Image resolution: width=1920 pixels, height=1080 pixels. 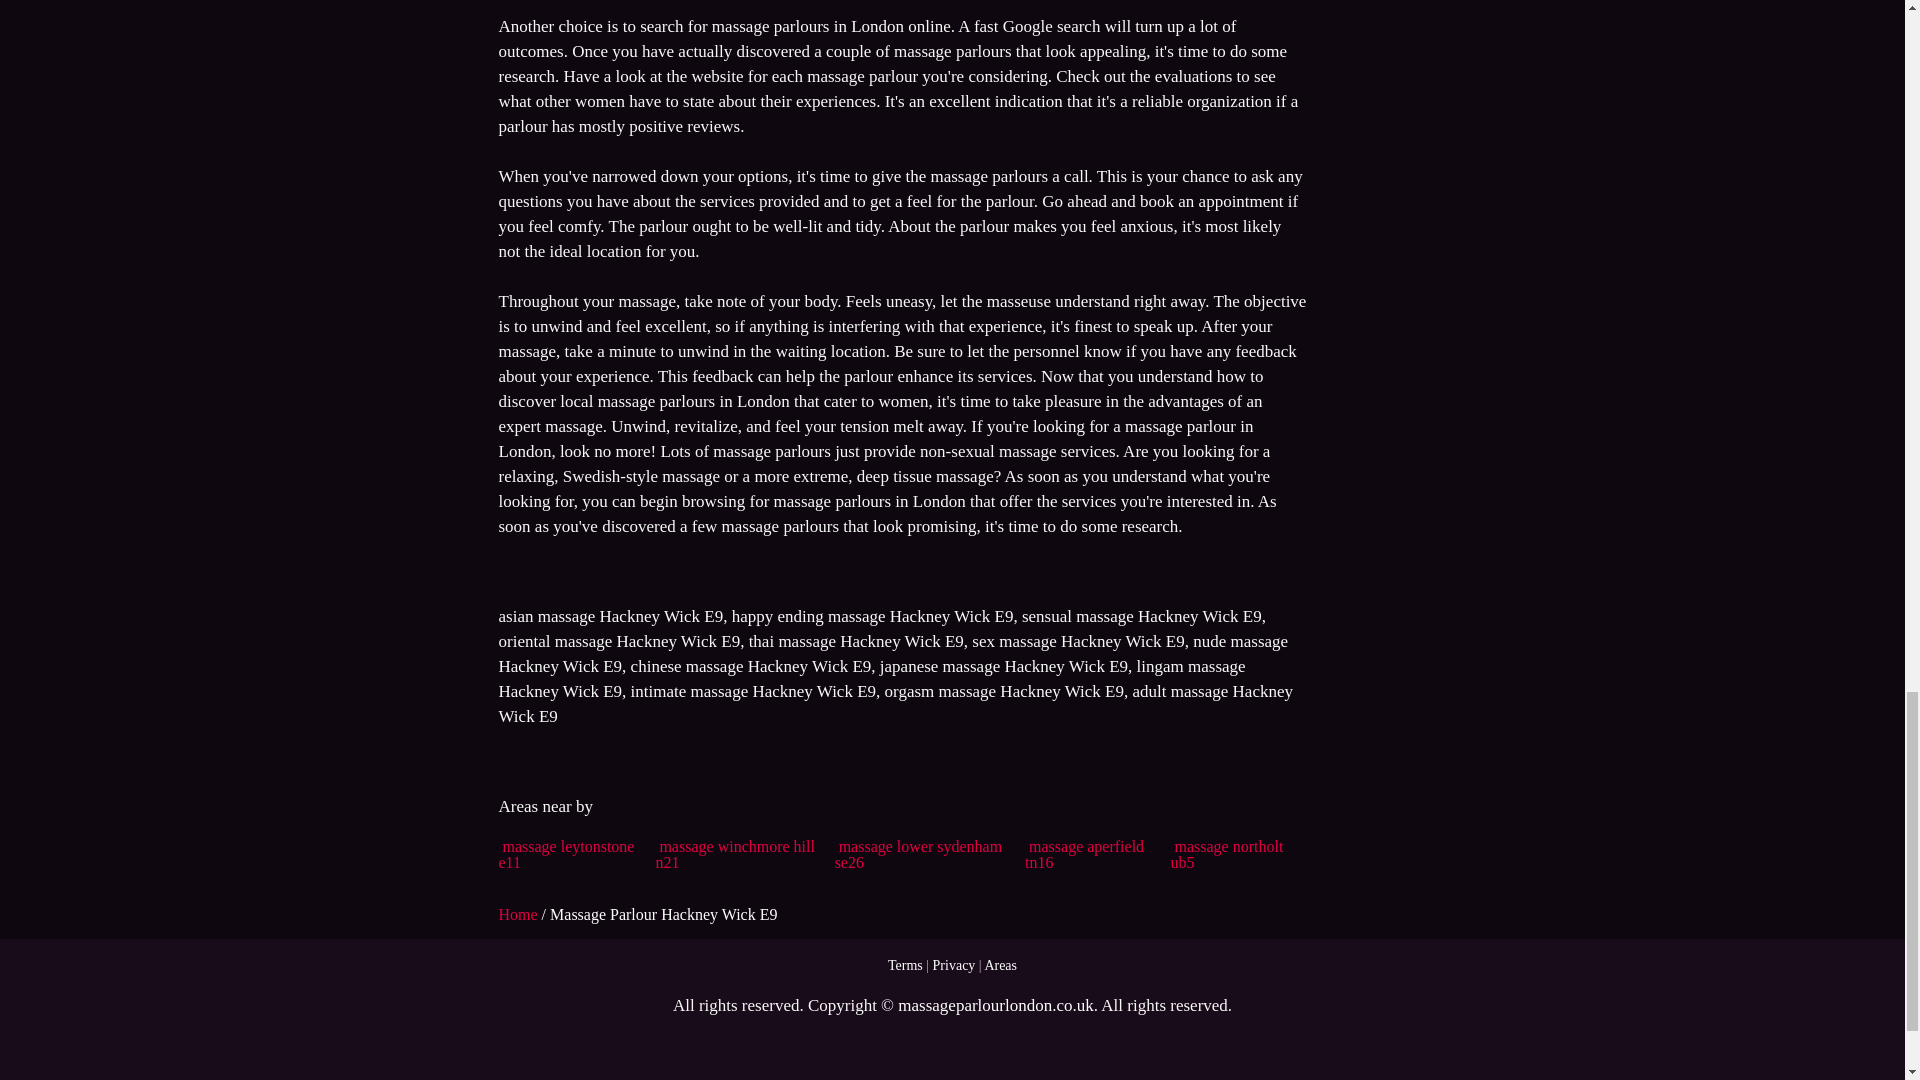 What do you see at coordinates (519, 914) in the screenshot?
I see `Home` at bounding box center [519, 914].